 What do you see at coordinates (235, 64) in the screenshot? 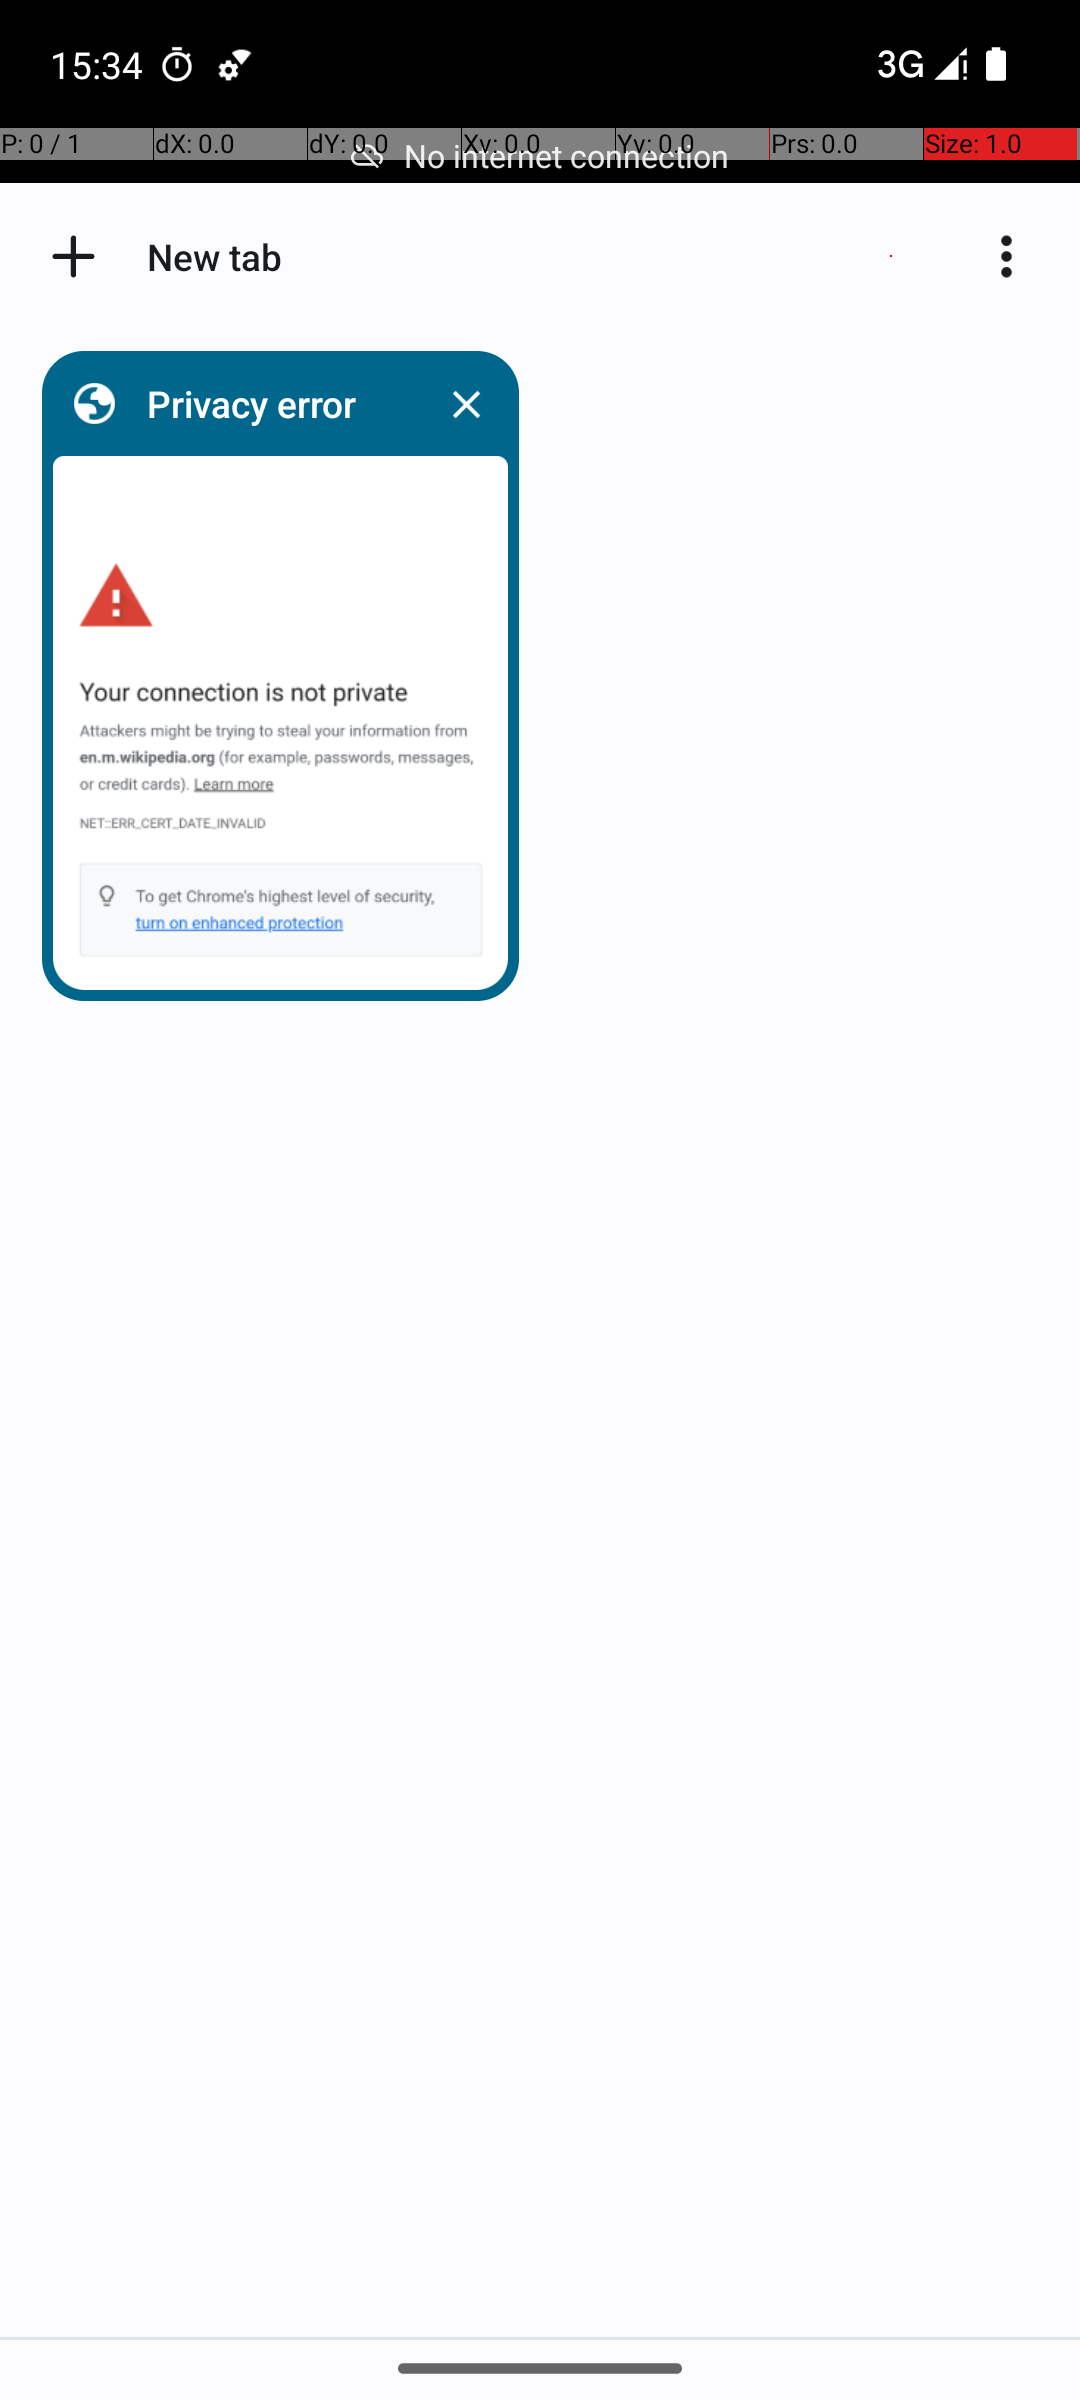
I see `Android System notification: Wi‑Fi will turn on automatically` at bounding box center [235, 64].